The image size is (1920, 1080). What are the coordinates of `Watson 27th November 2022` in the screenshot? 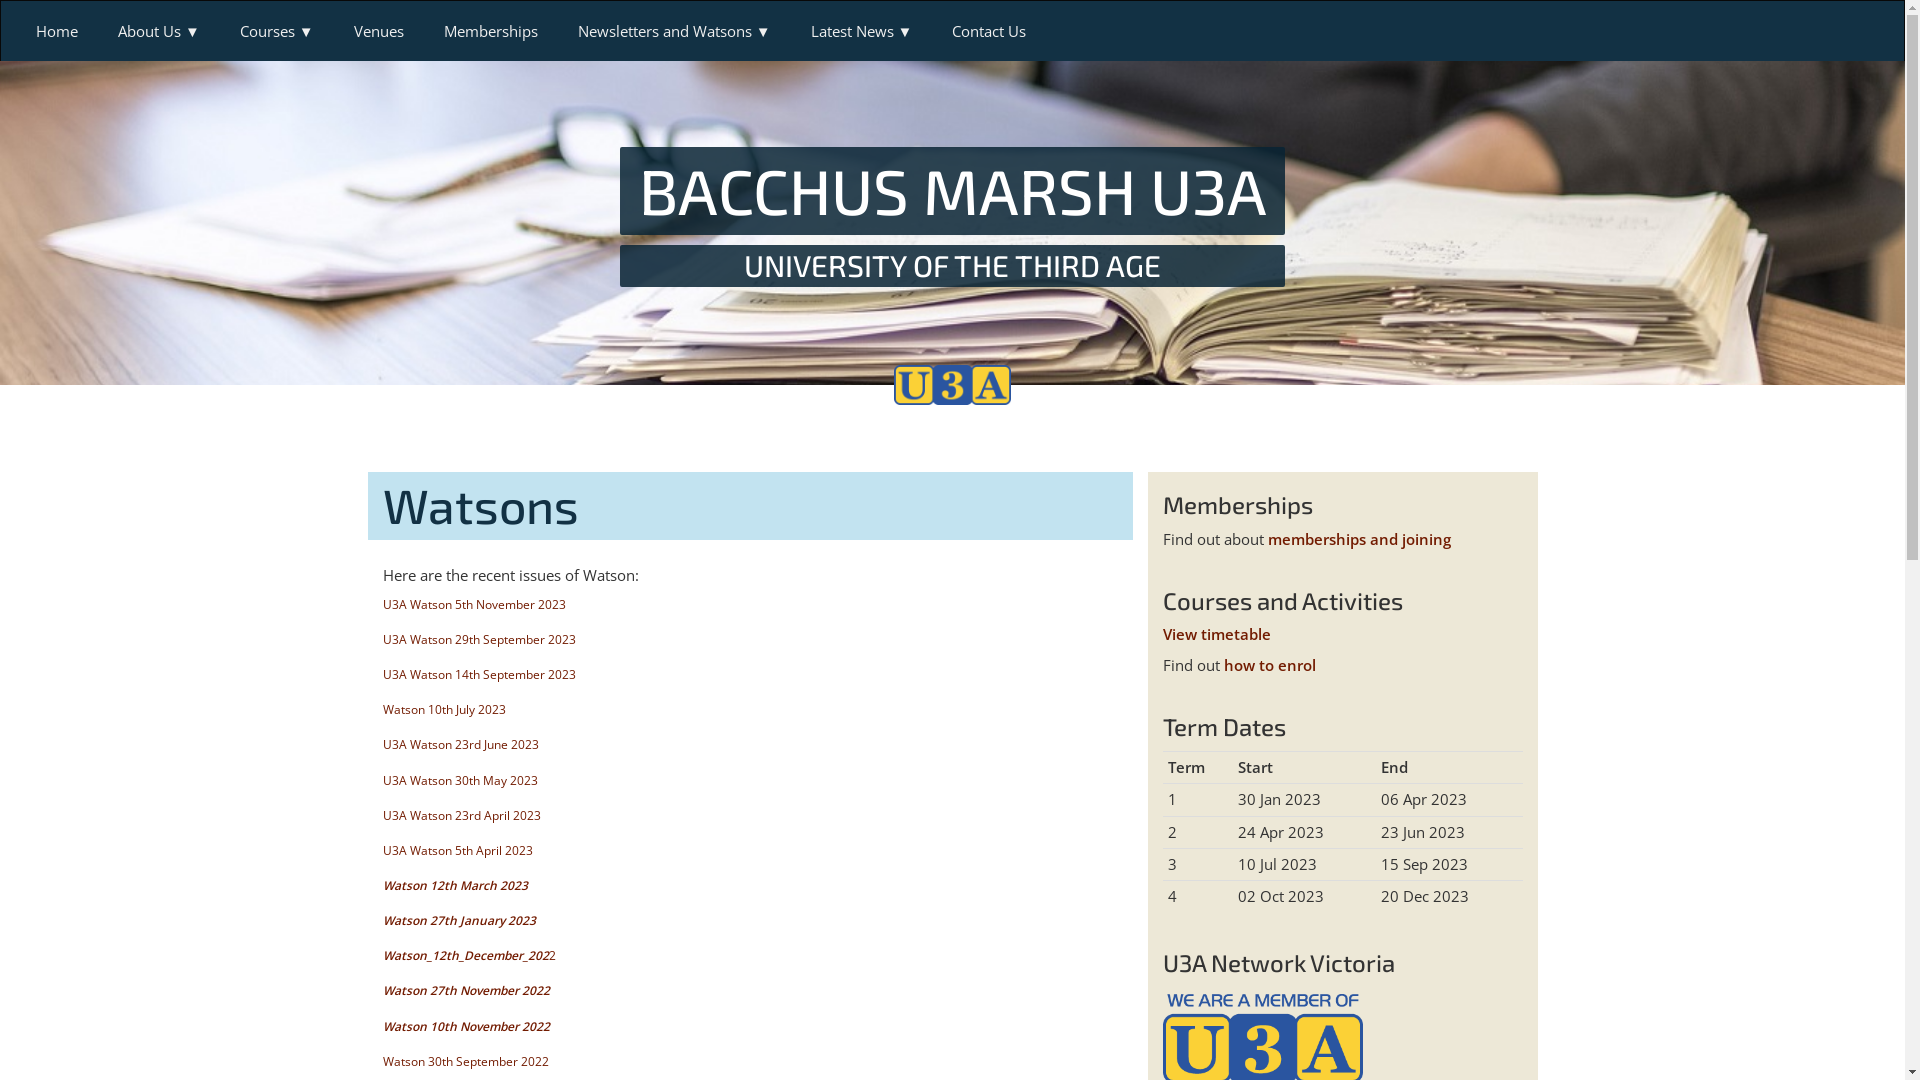 It's located at (466, 990).